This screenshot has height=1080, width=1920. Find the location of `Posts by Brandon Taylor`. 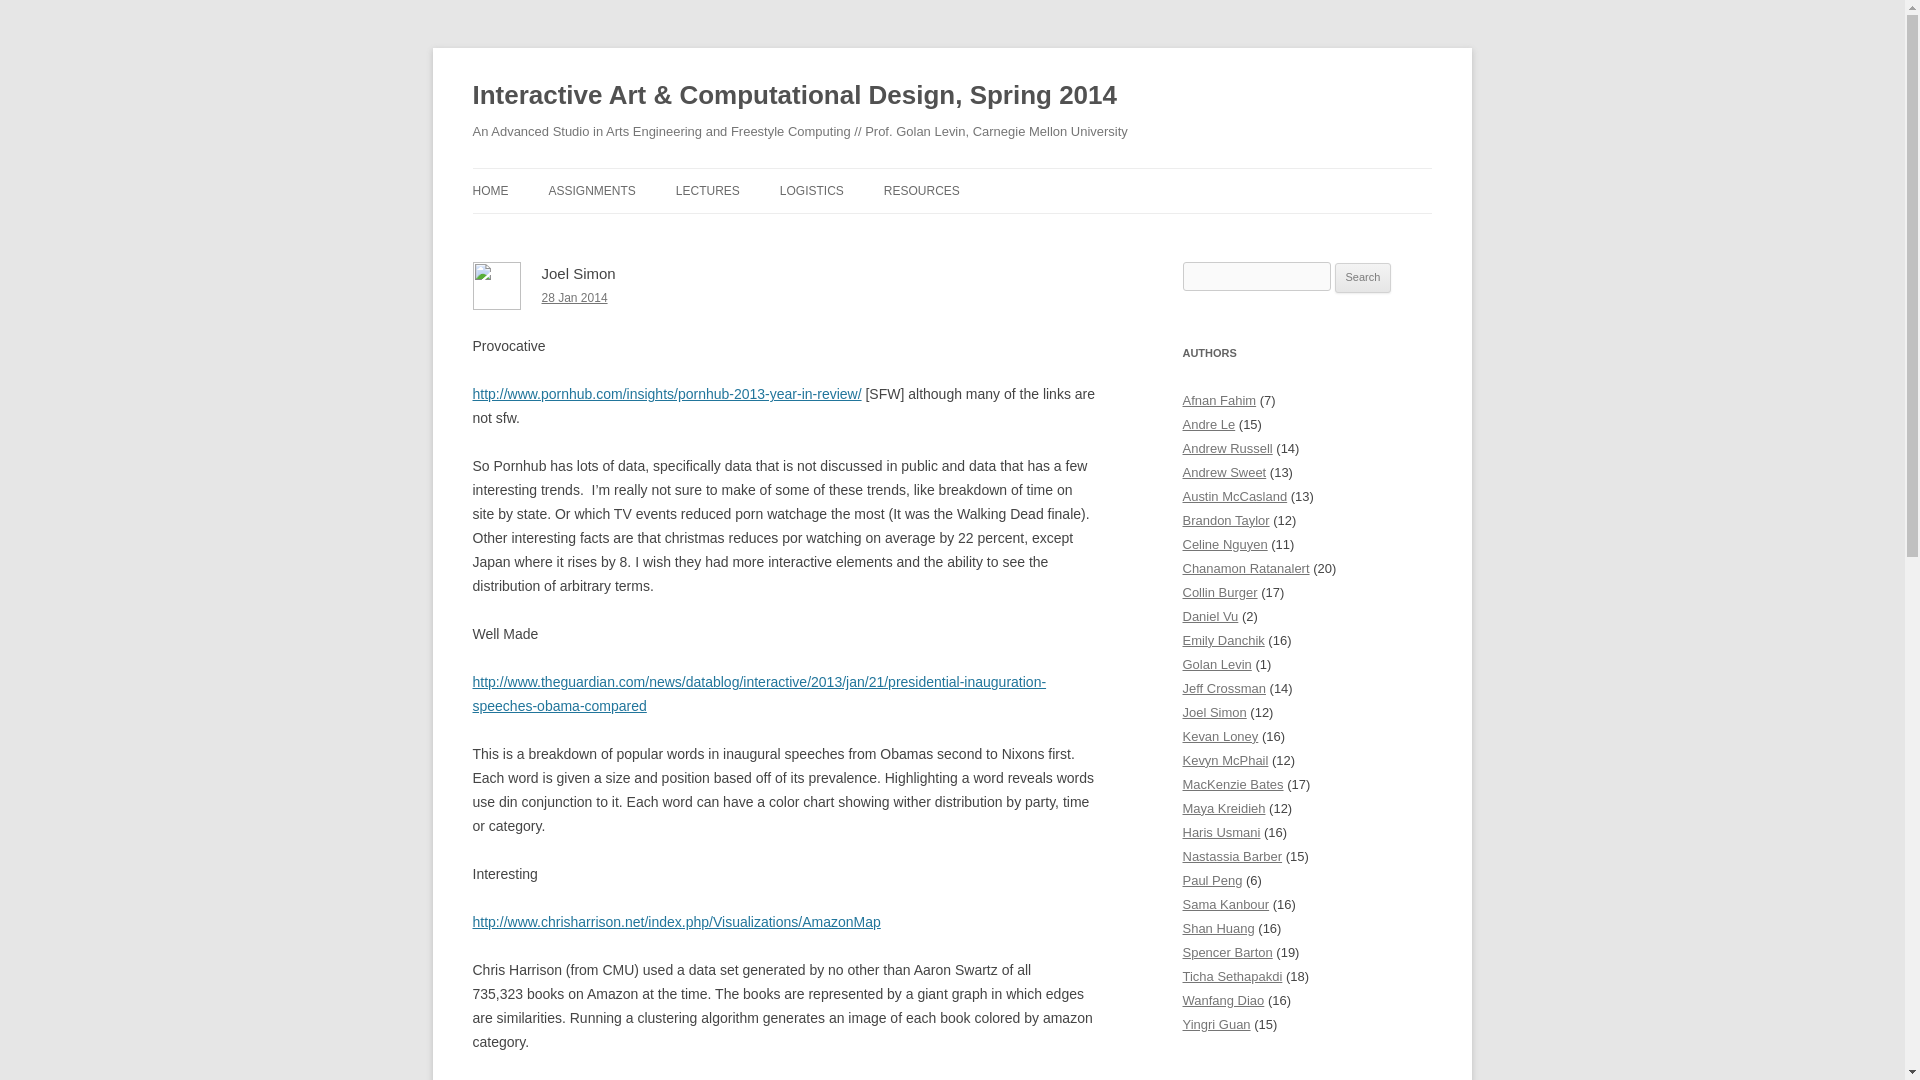

Posts by Brandon Taylor is located at coordinates (1226, 520).